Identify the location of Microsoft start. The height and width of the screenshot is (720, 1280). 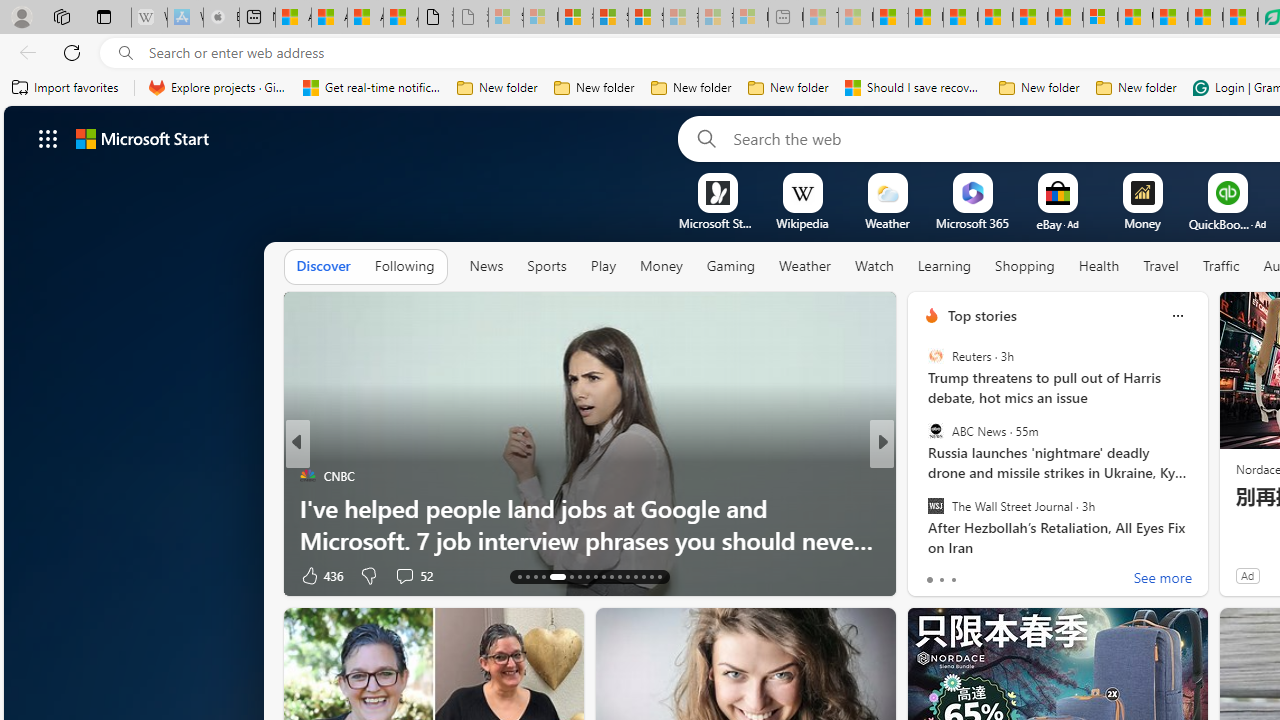
(142, 138).